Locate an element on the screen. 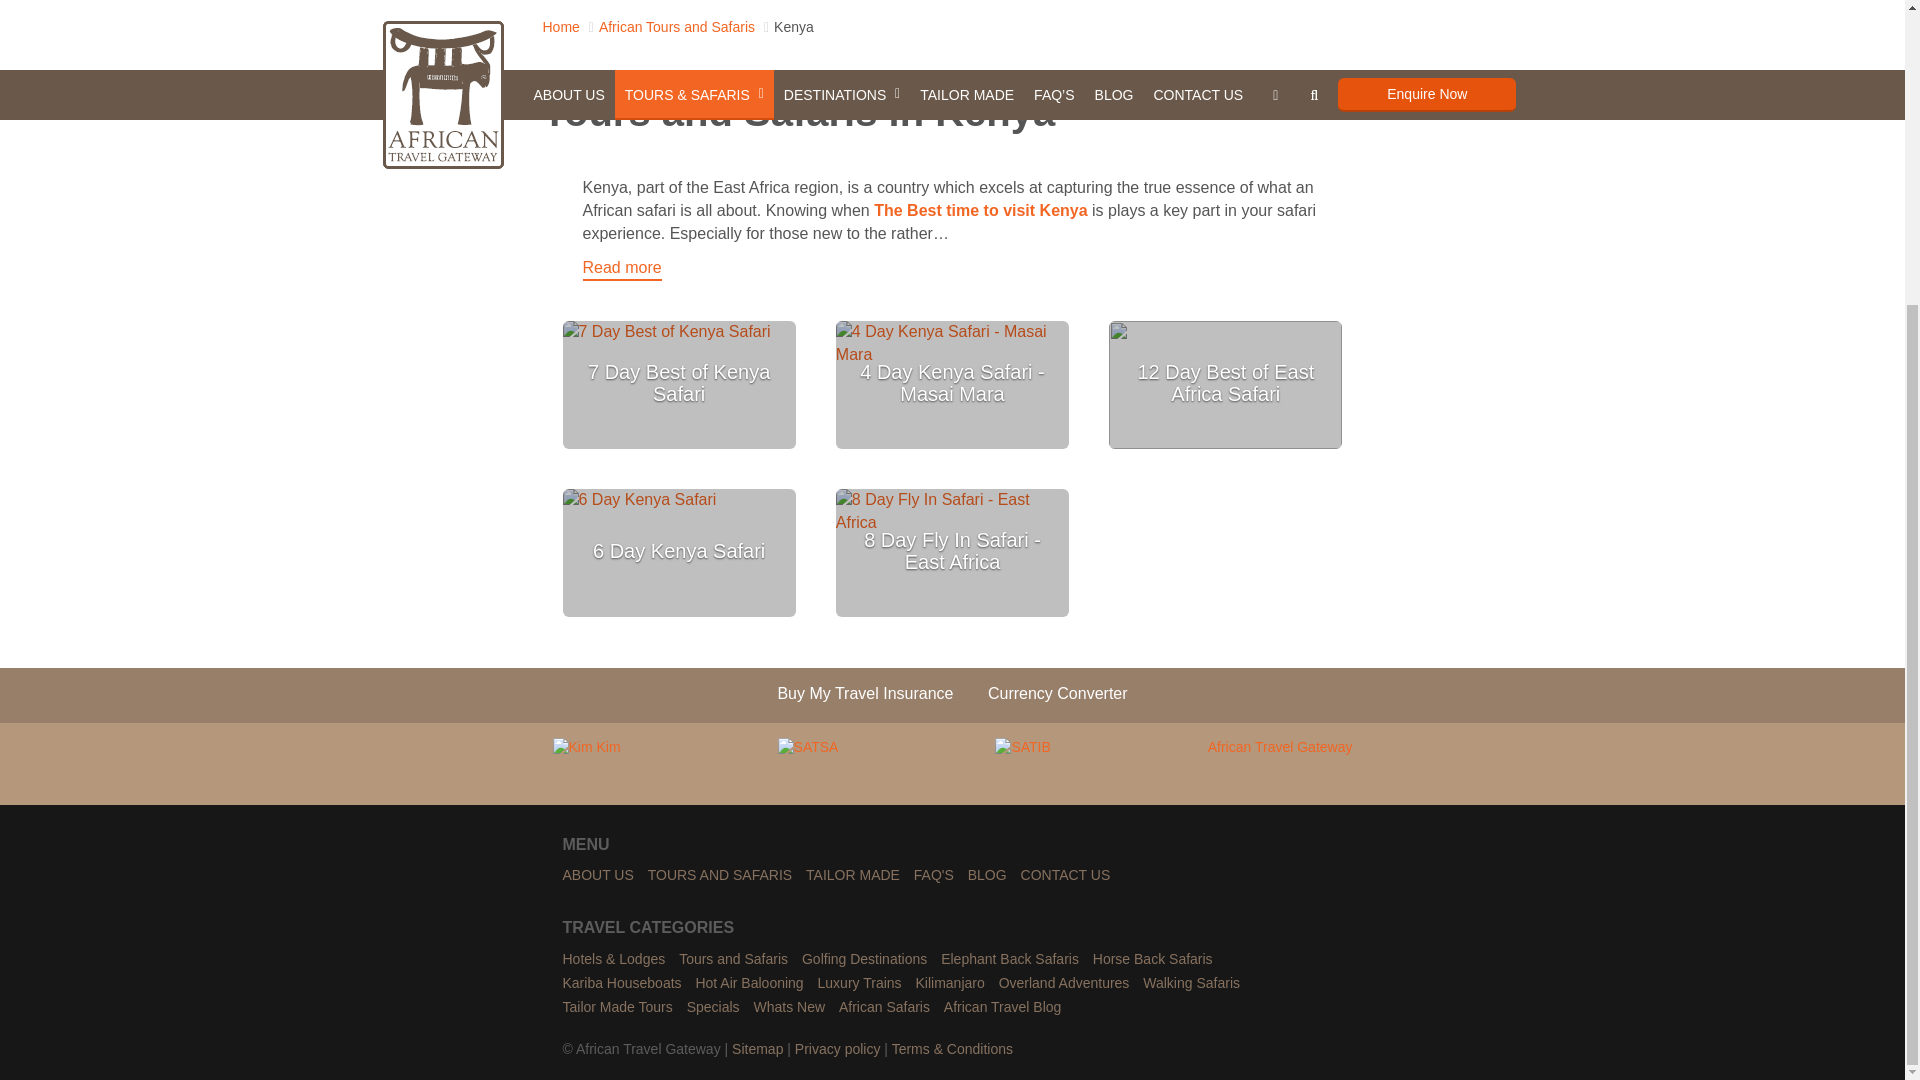  7 Day Best of Kenya Safari is located at coordinates (678, 382).